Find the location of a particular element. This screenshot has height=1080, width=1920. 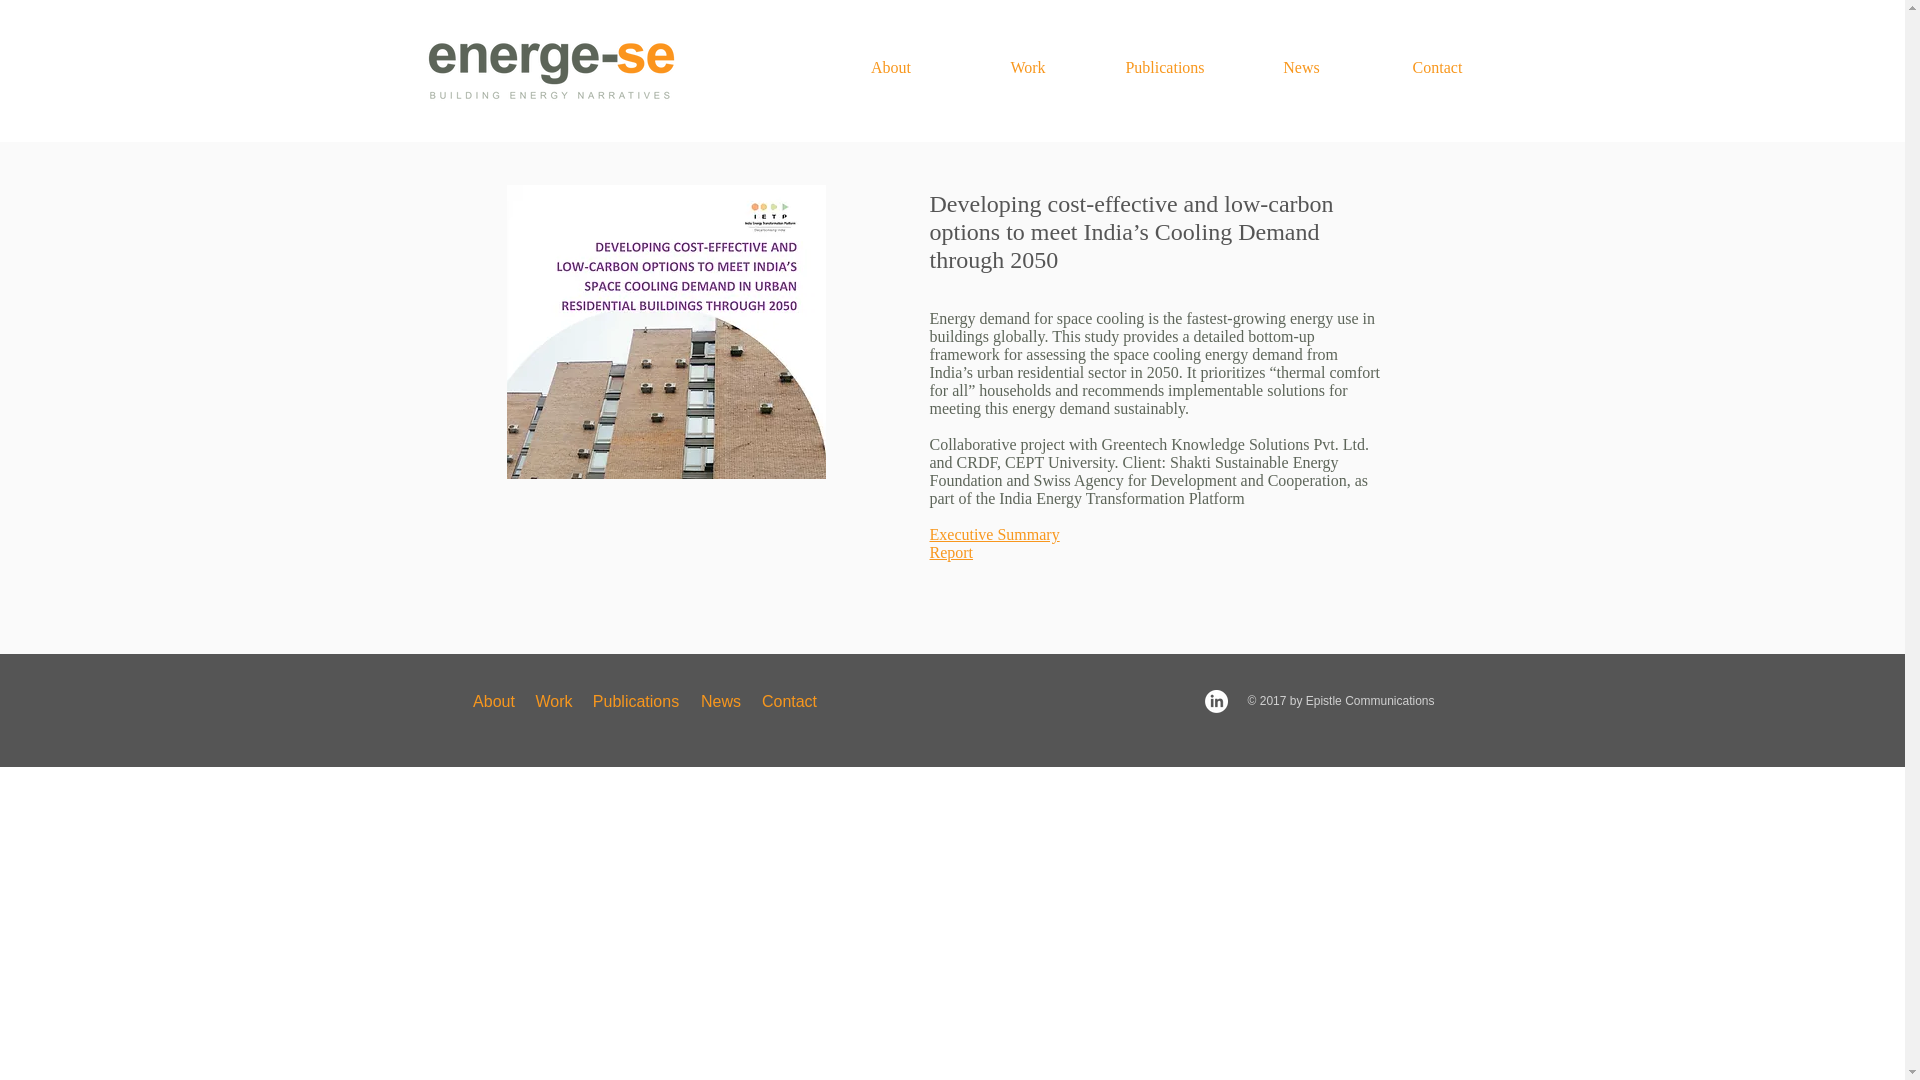

Report is located at coordinates (951, 552).